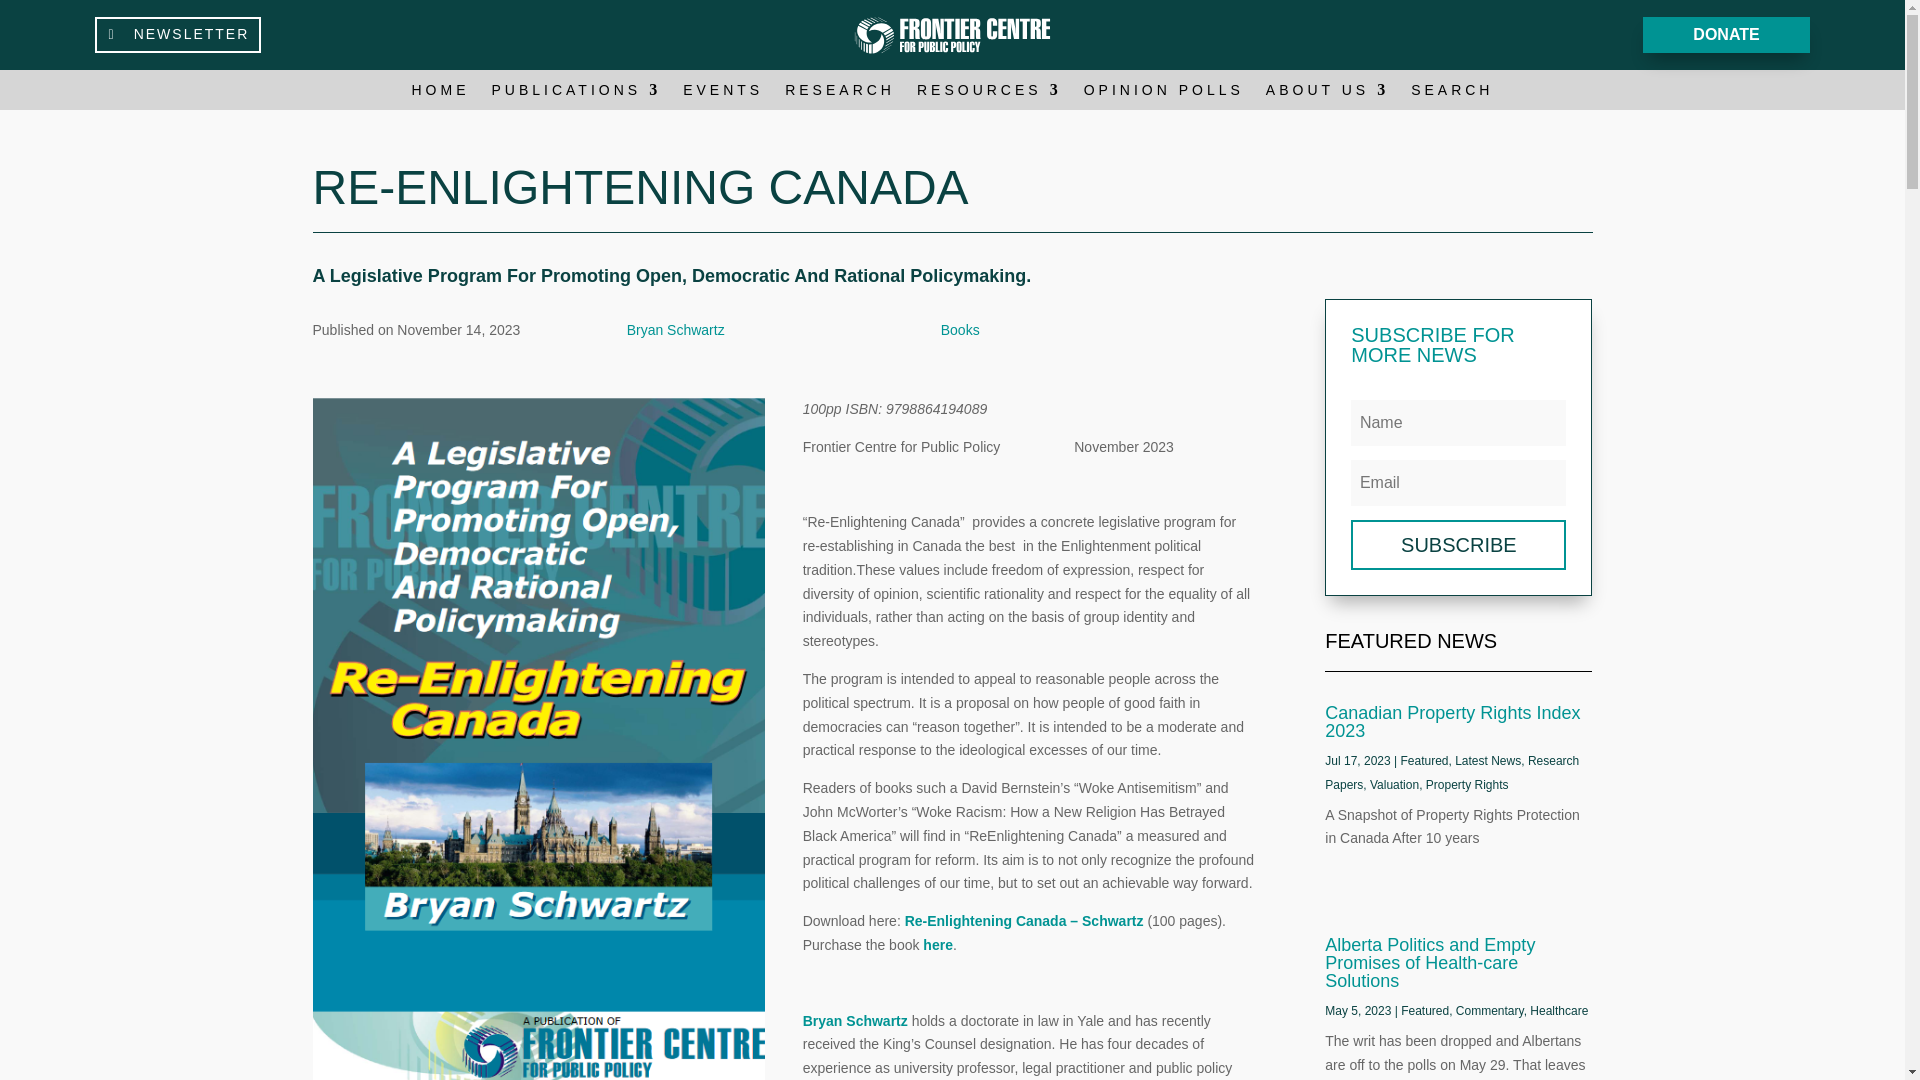  Describe the element at coordinates (178, 34) in the screenshot. I see `NEWSLETTER` at that location.